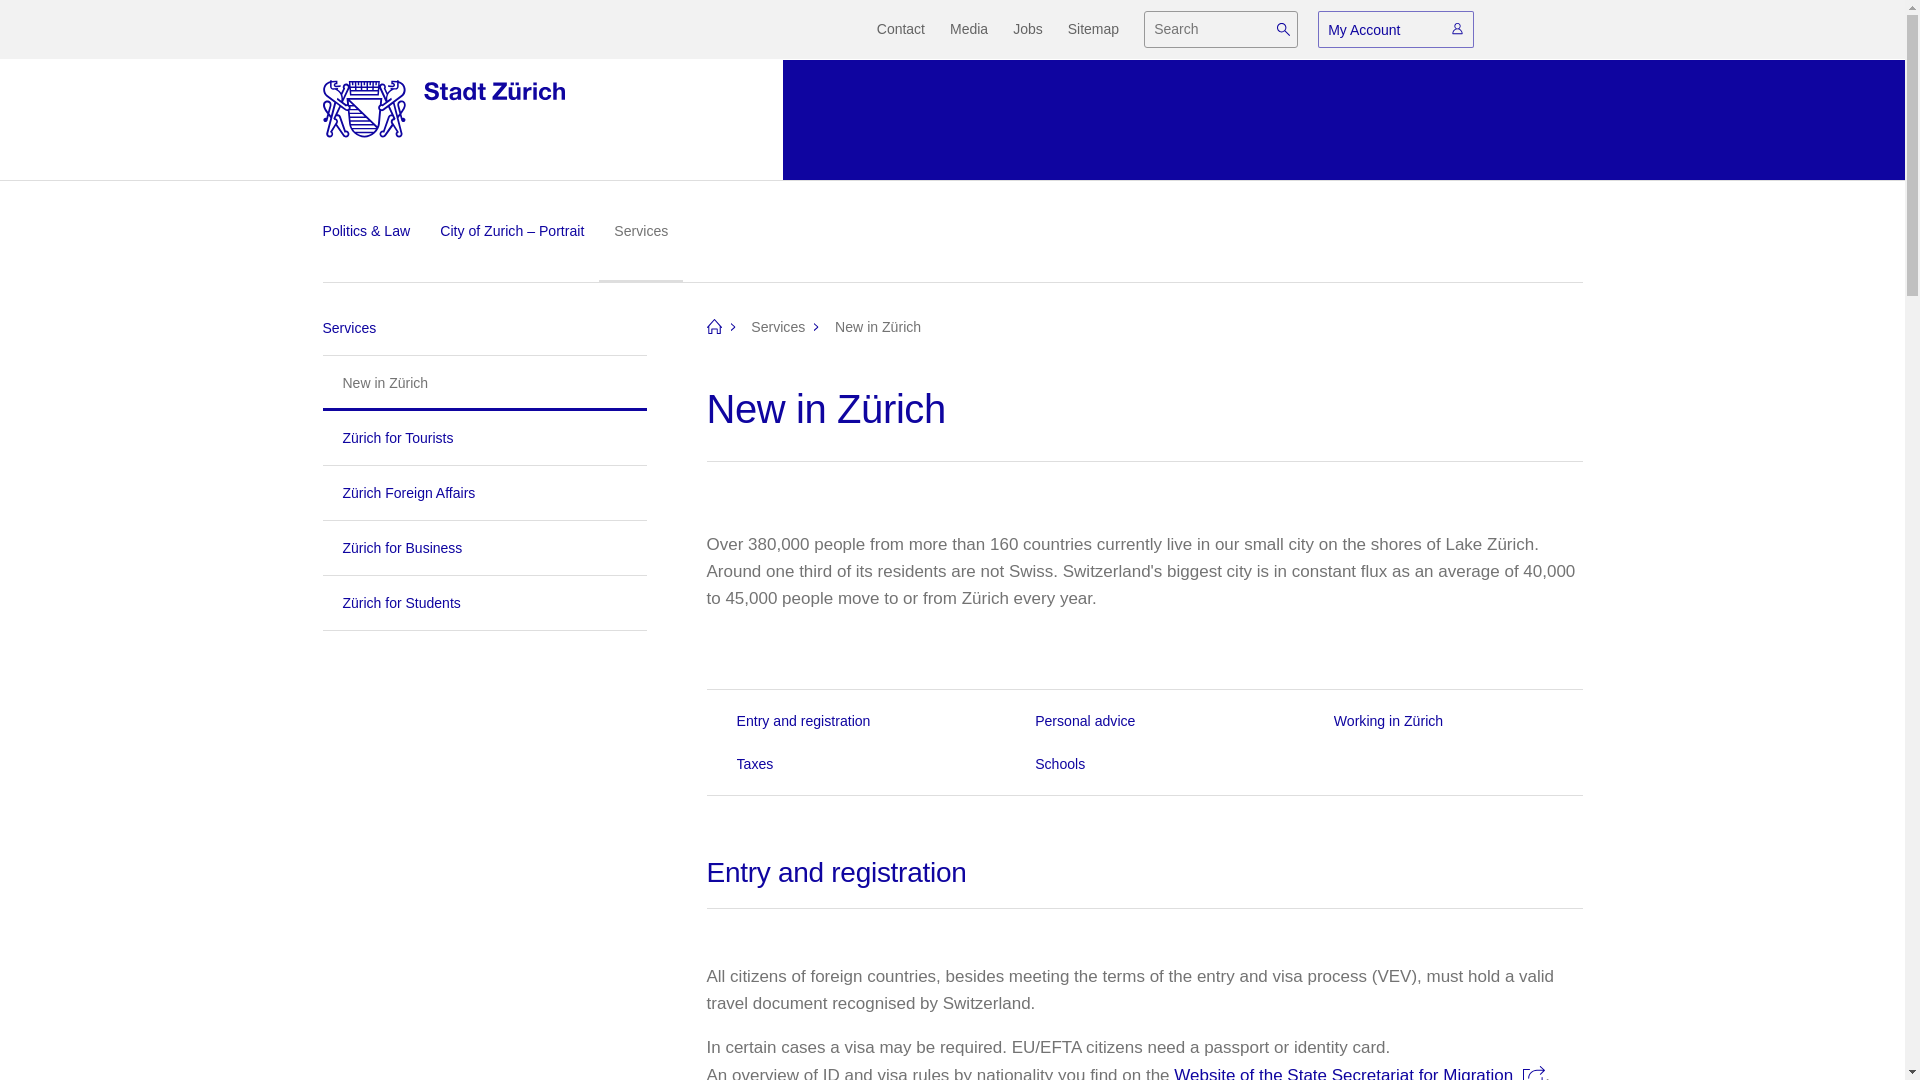 This screenshot has width=1920, height=1080. What do you see at coordinates (1283, 28) in the screenshot?
I see `Search` at bounding box center [1283, 28].